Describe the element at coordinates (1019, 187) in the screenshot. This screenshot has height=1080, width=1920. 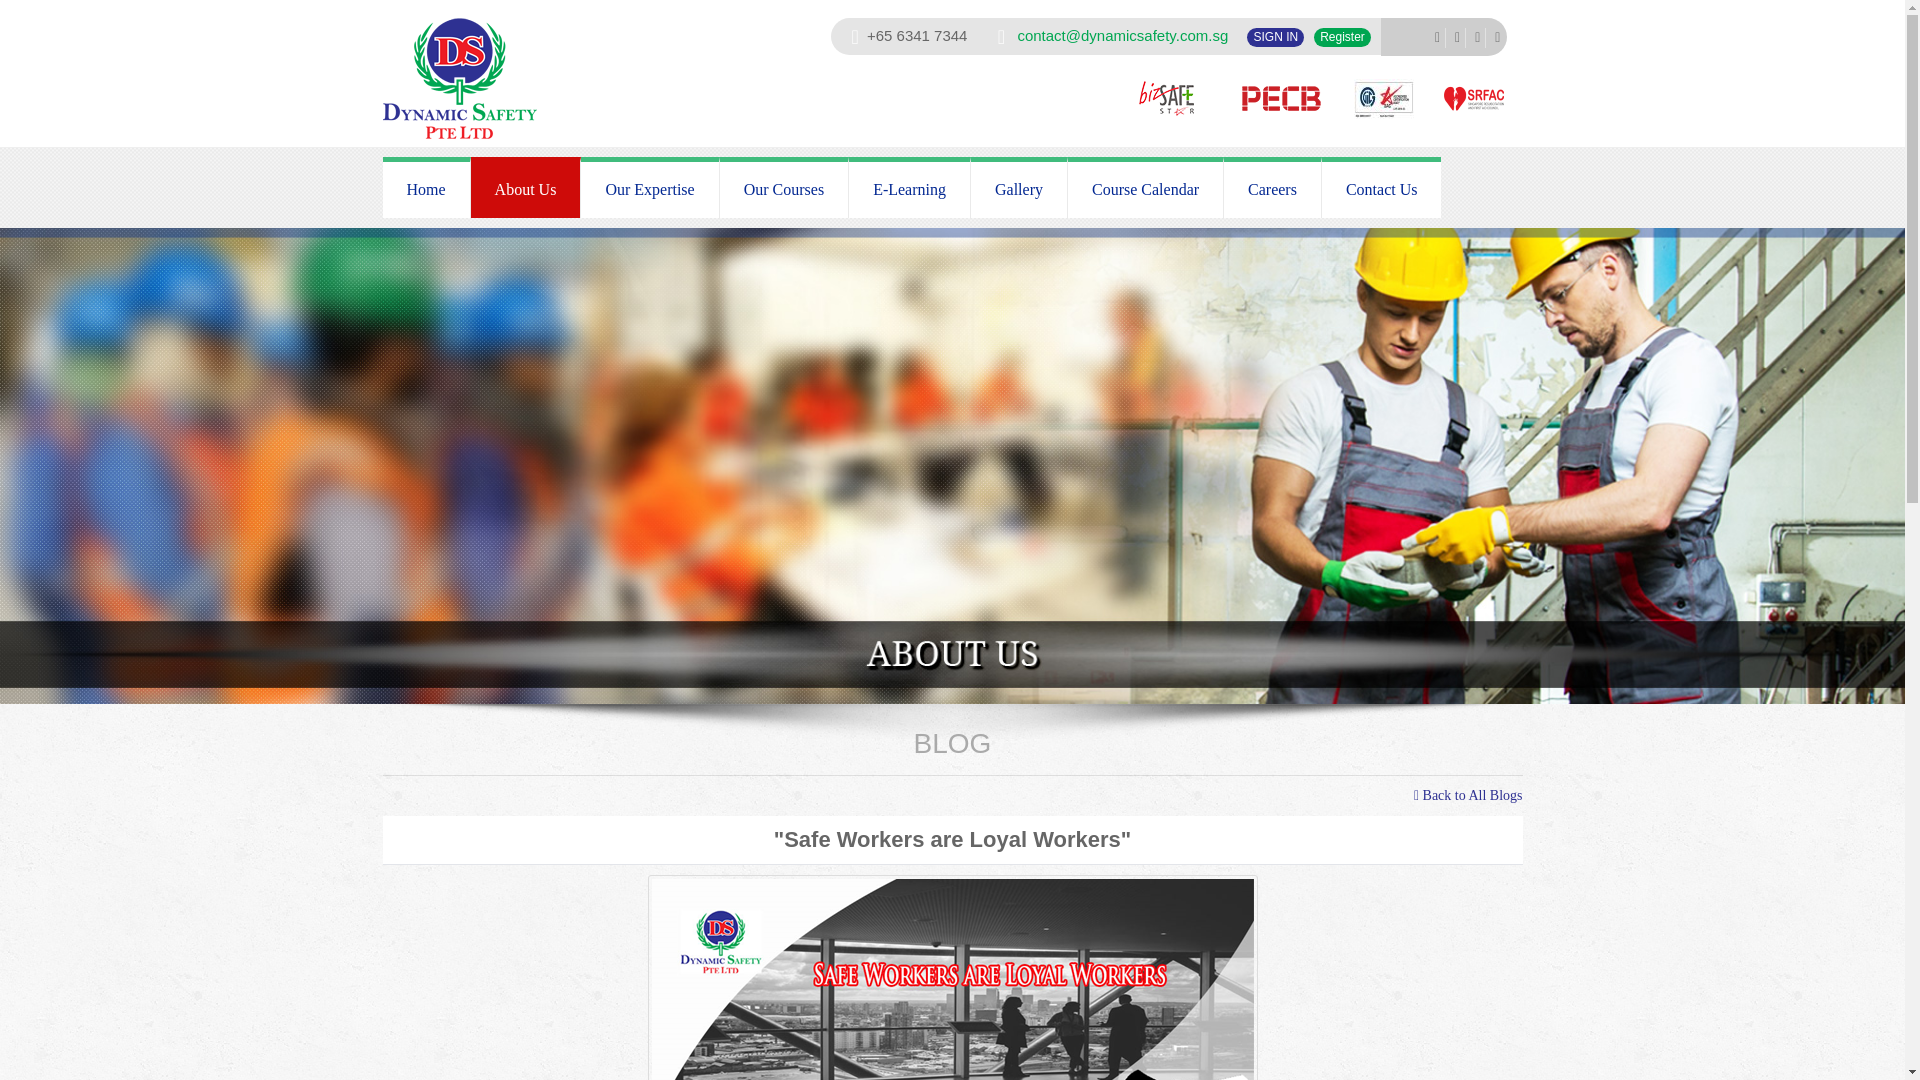
I see `Gallery` at that location.